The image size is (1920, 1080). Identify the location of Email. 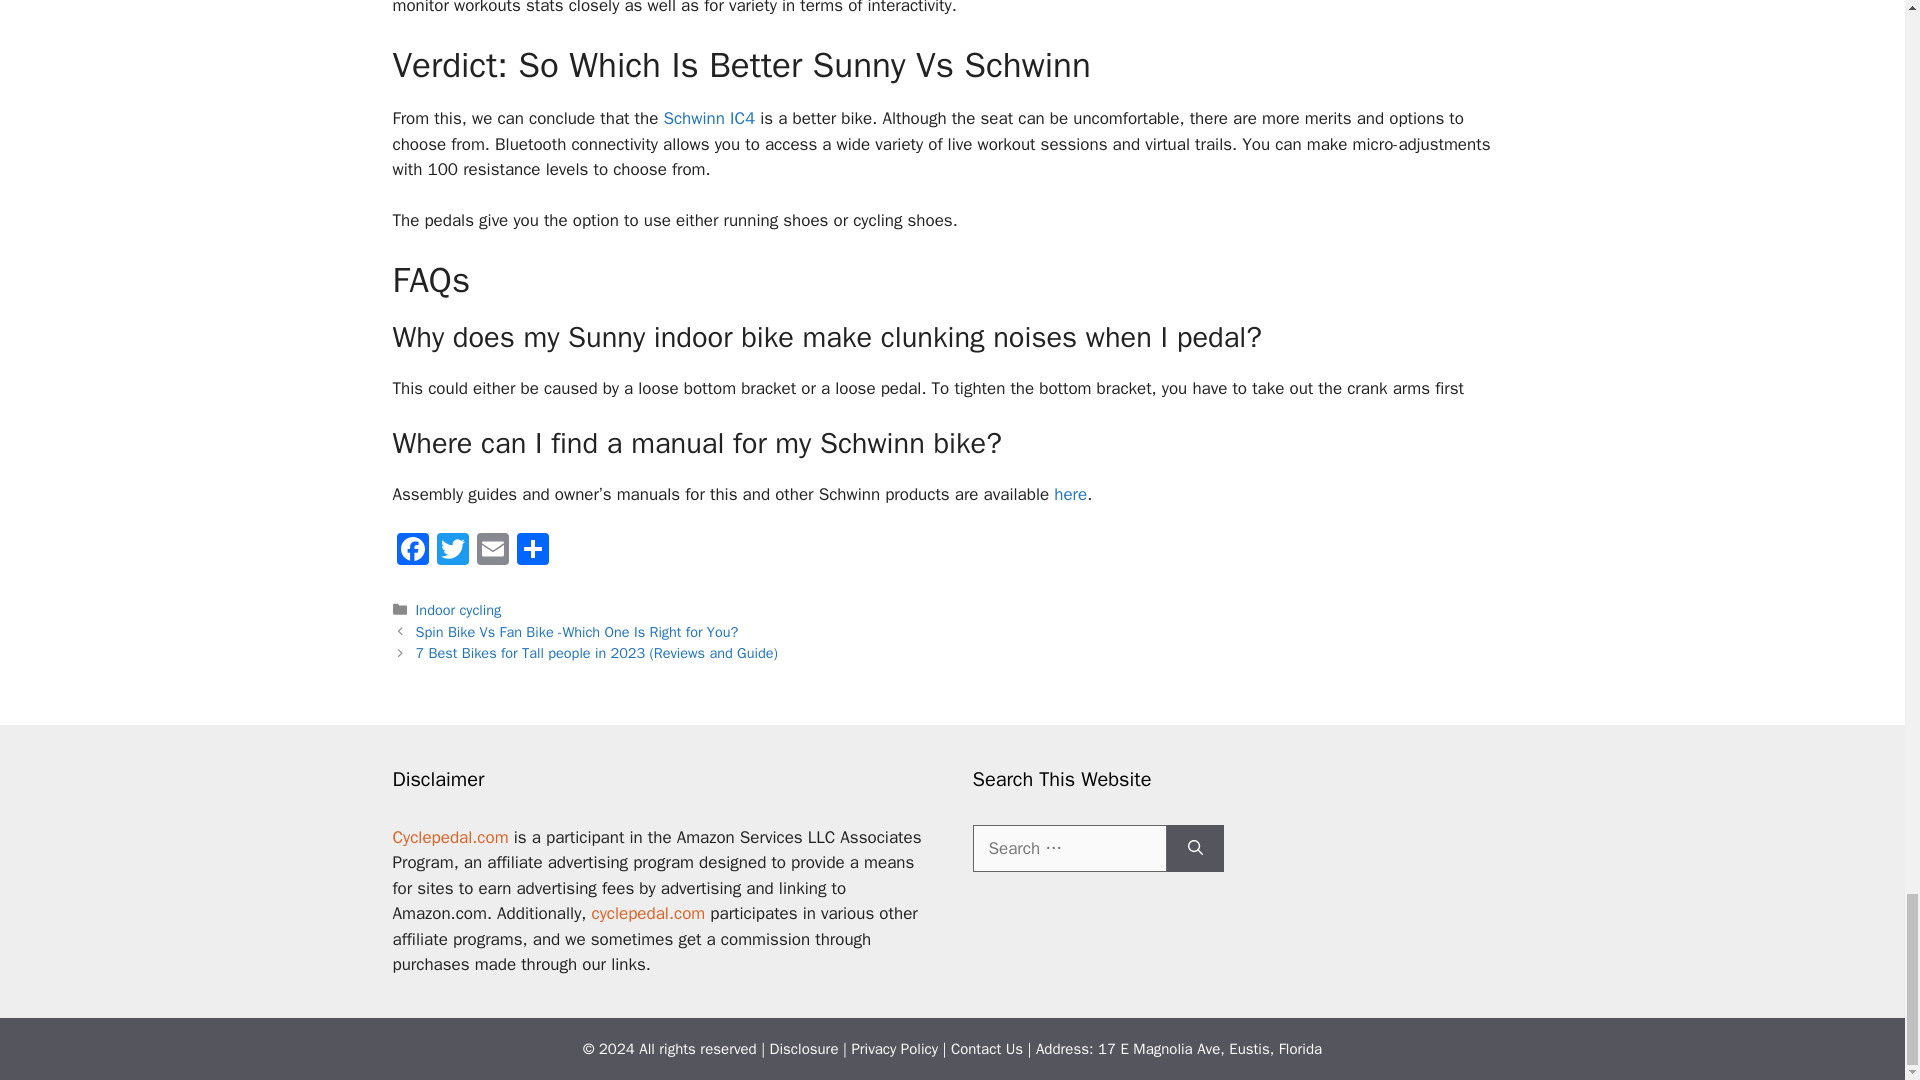
(492, 552).